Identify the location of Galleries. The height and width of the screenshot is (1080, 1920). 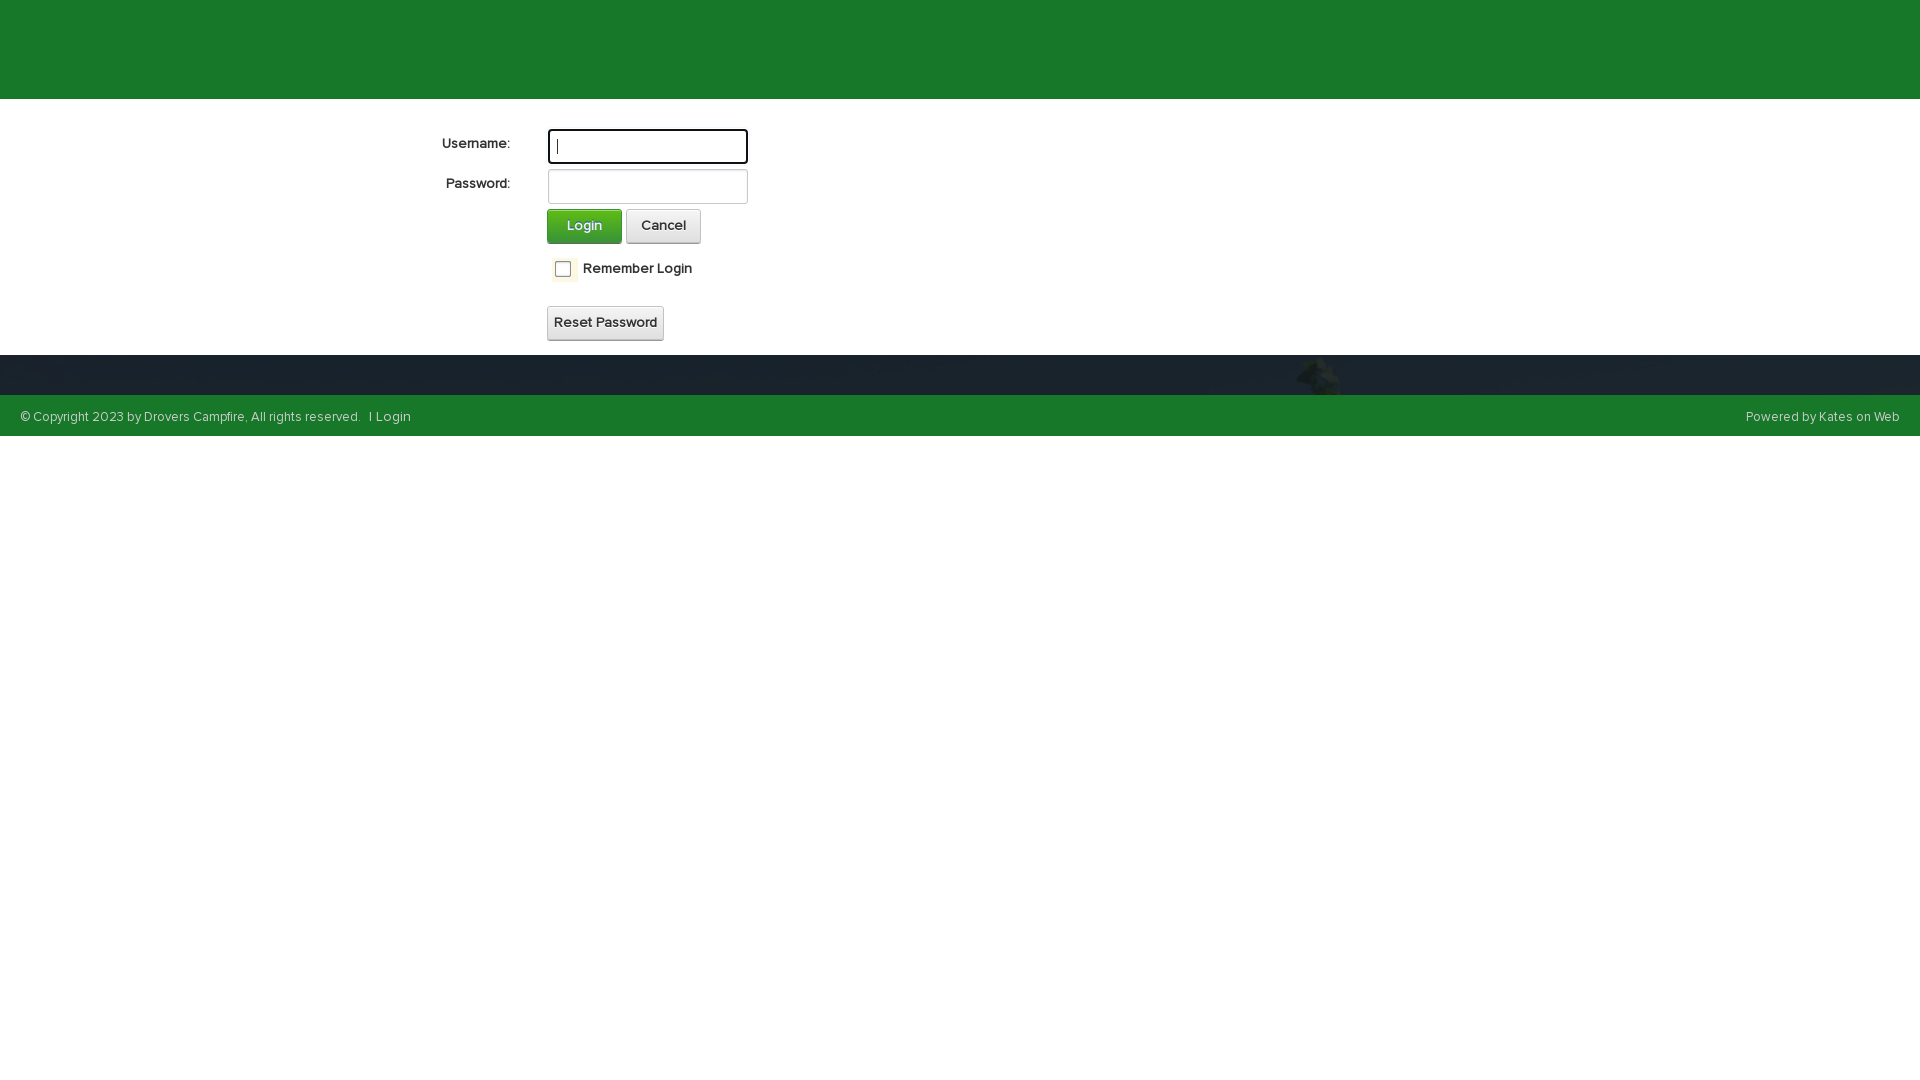
(948, 47).